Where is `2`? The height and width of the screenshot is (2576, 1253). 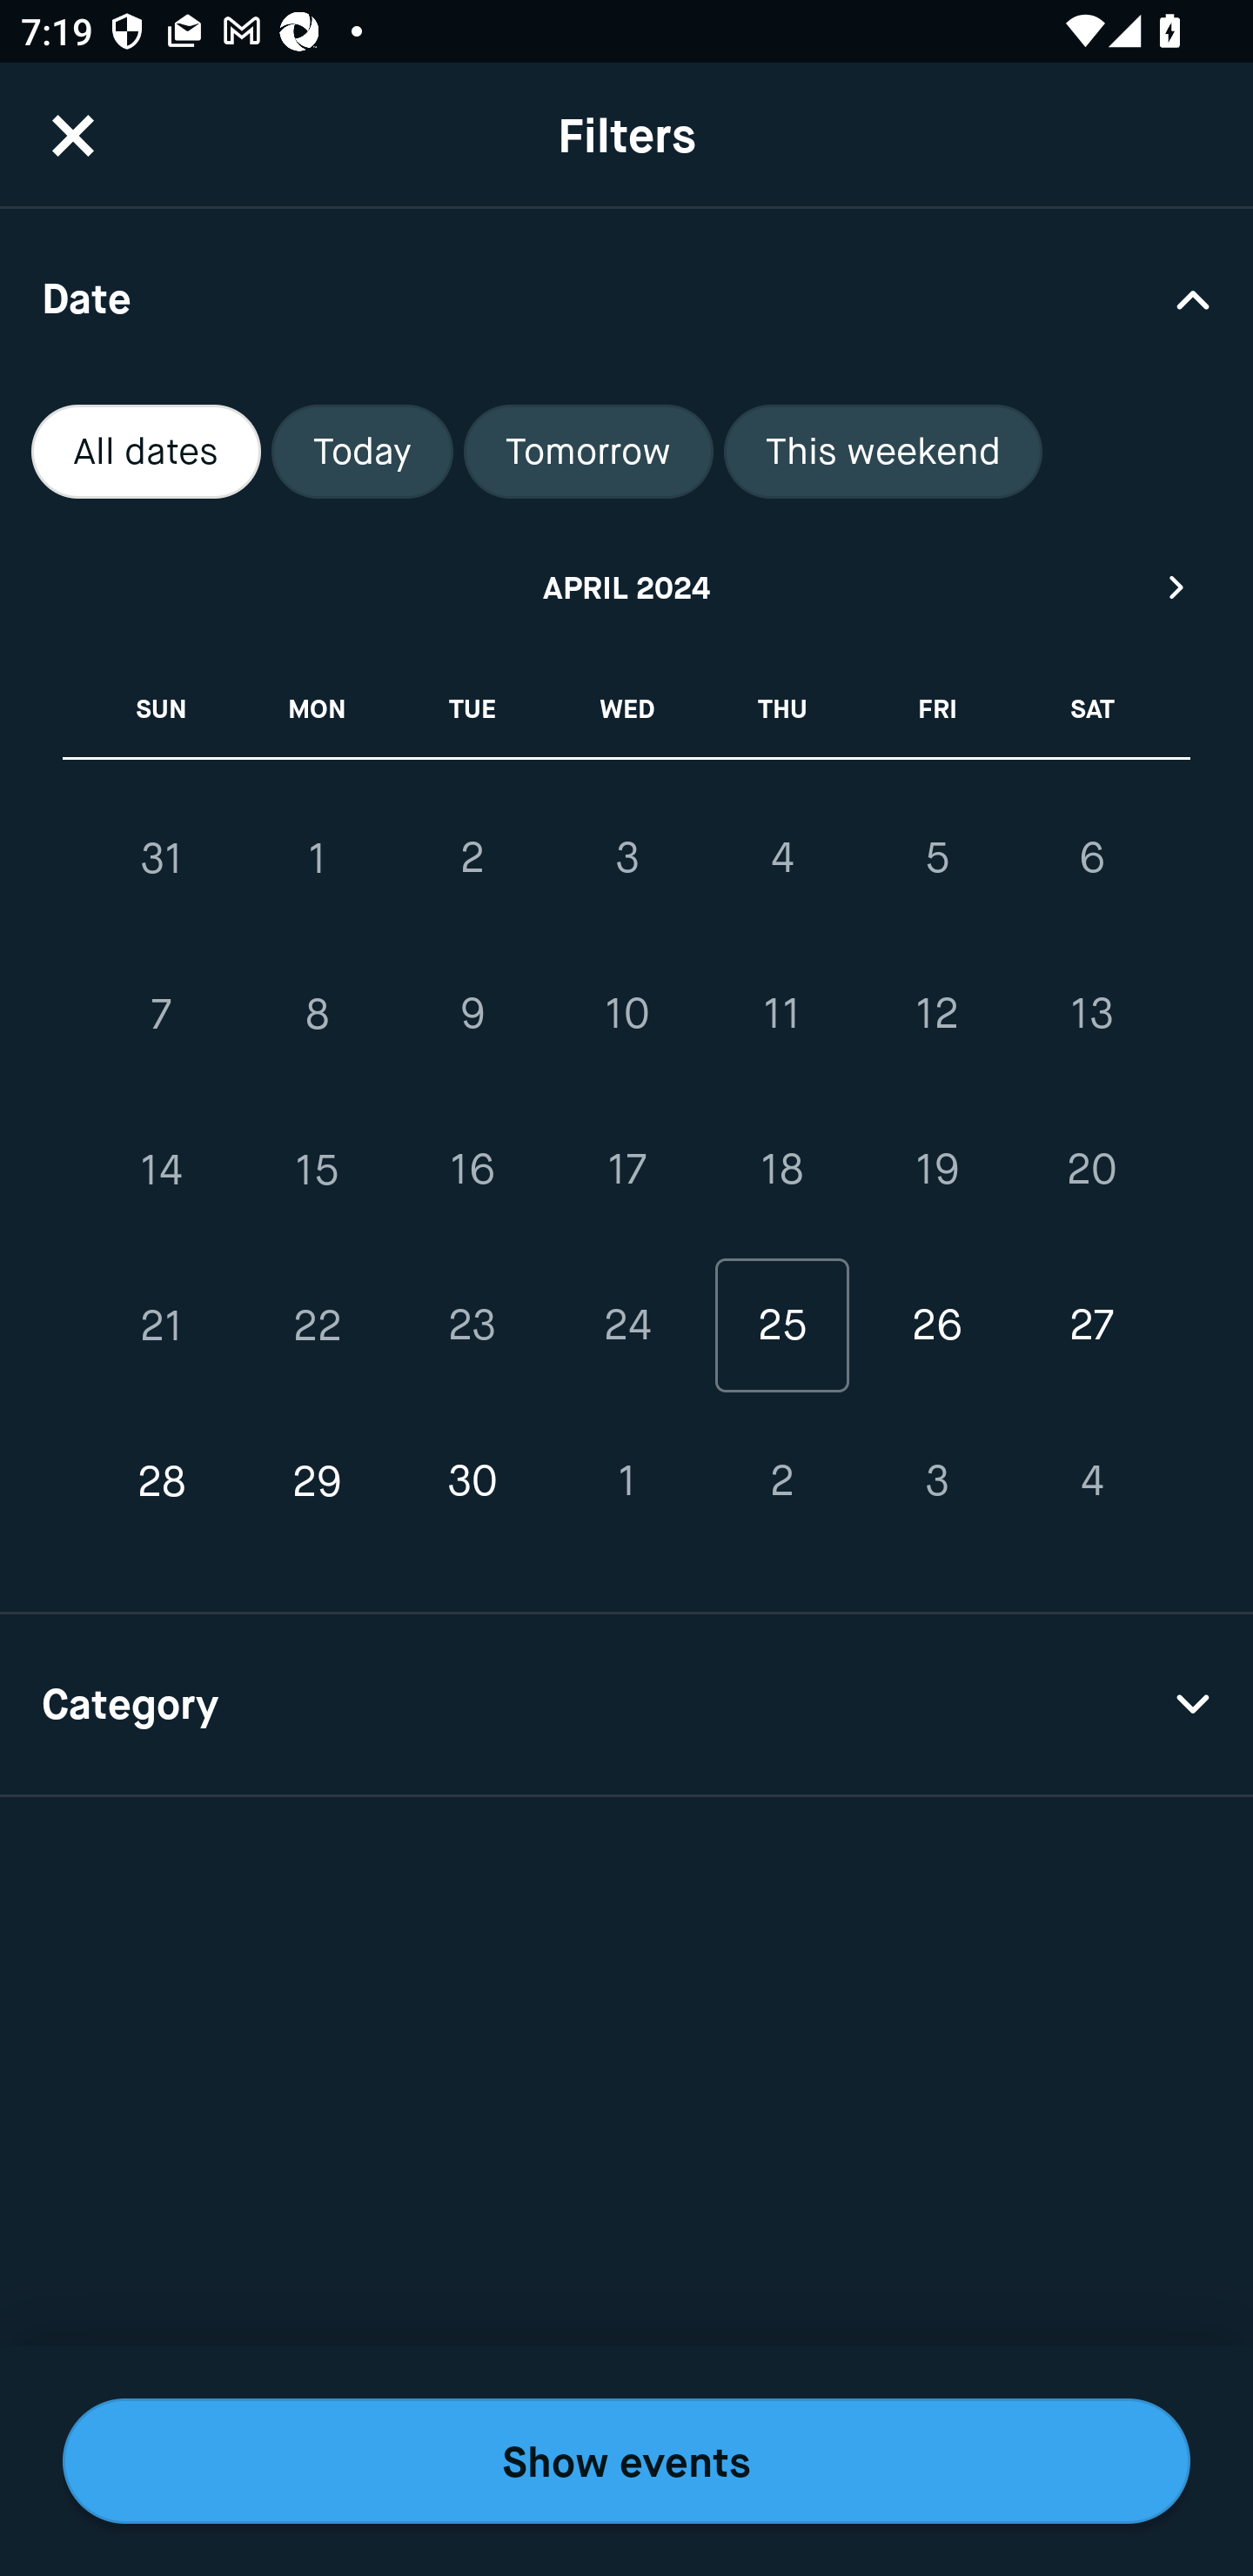
2 is located at coordinates (781, 1481).